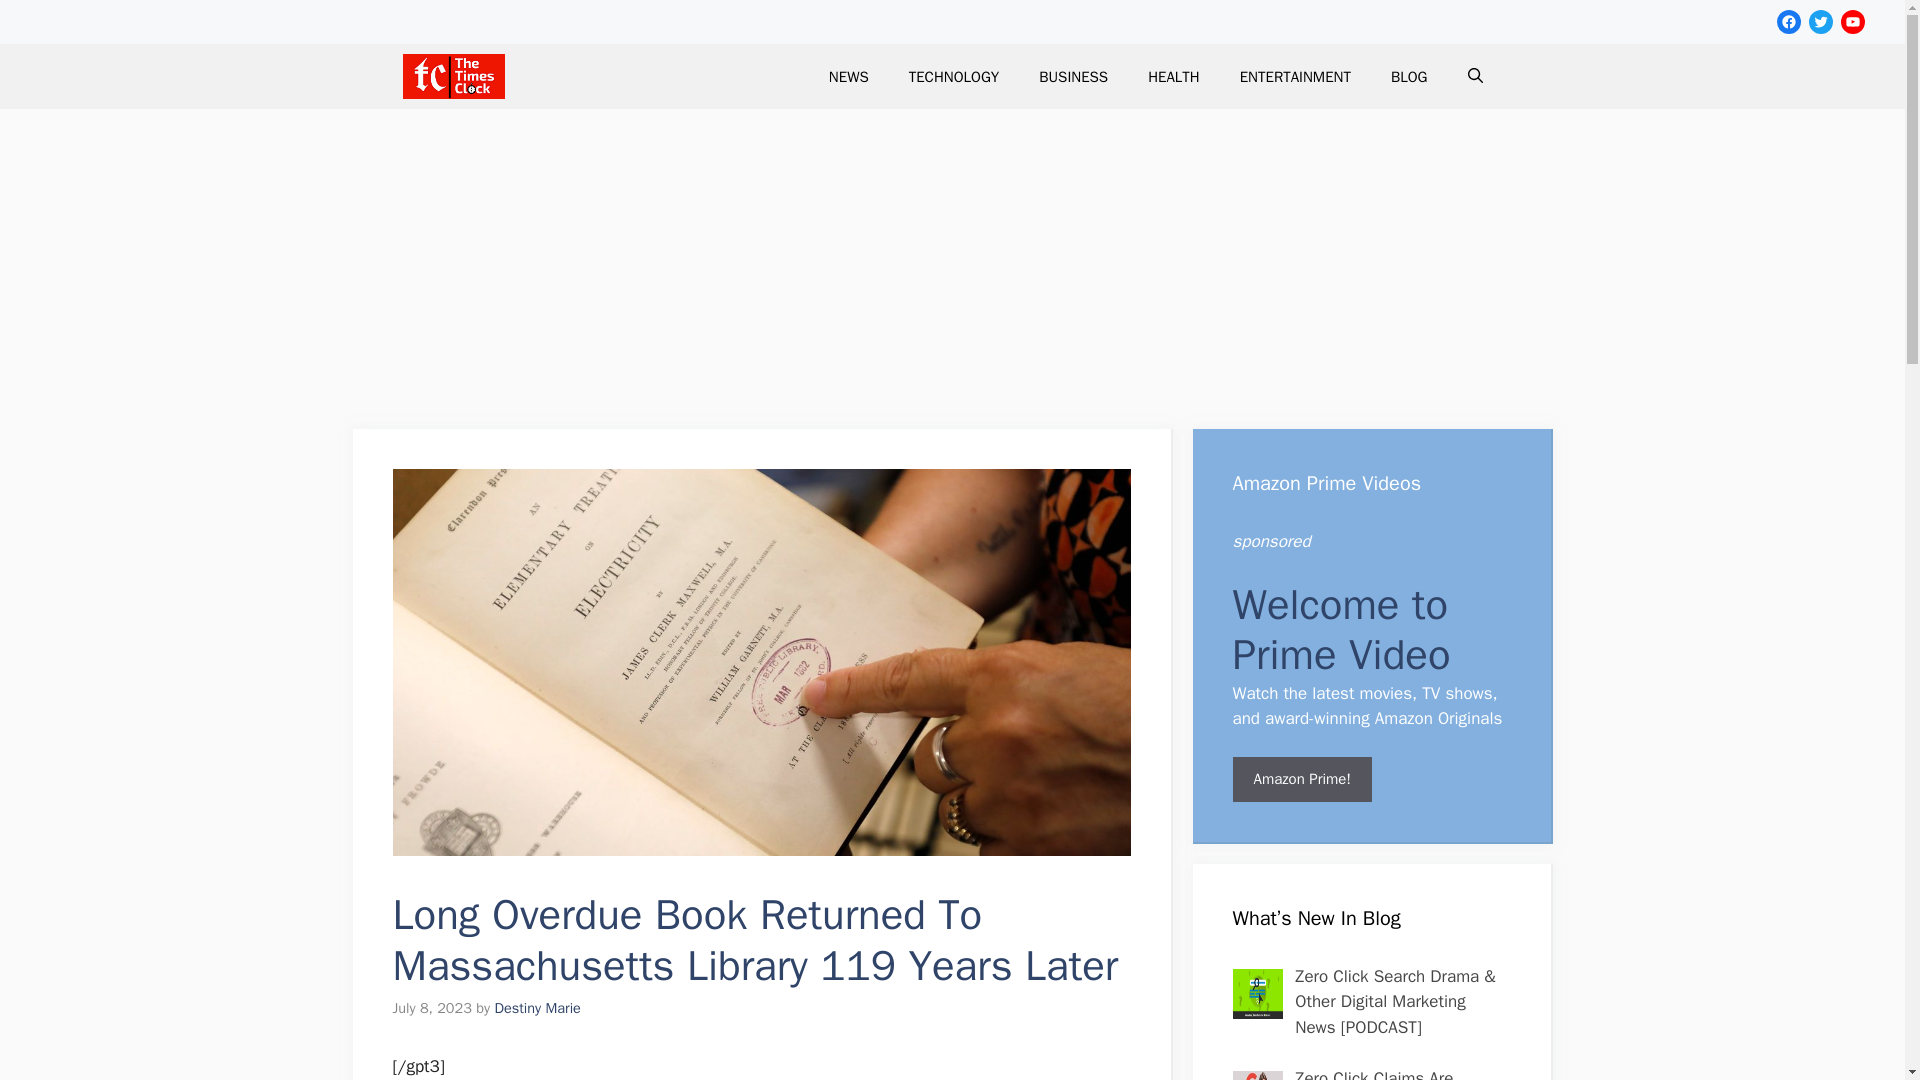  I want to click on ENTERTAINMENT, so click(1294, 76).